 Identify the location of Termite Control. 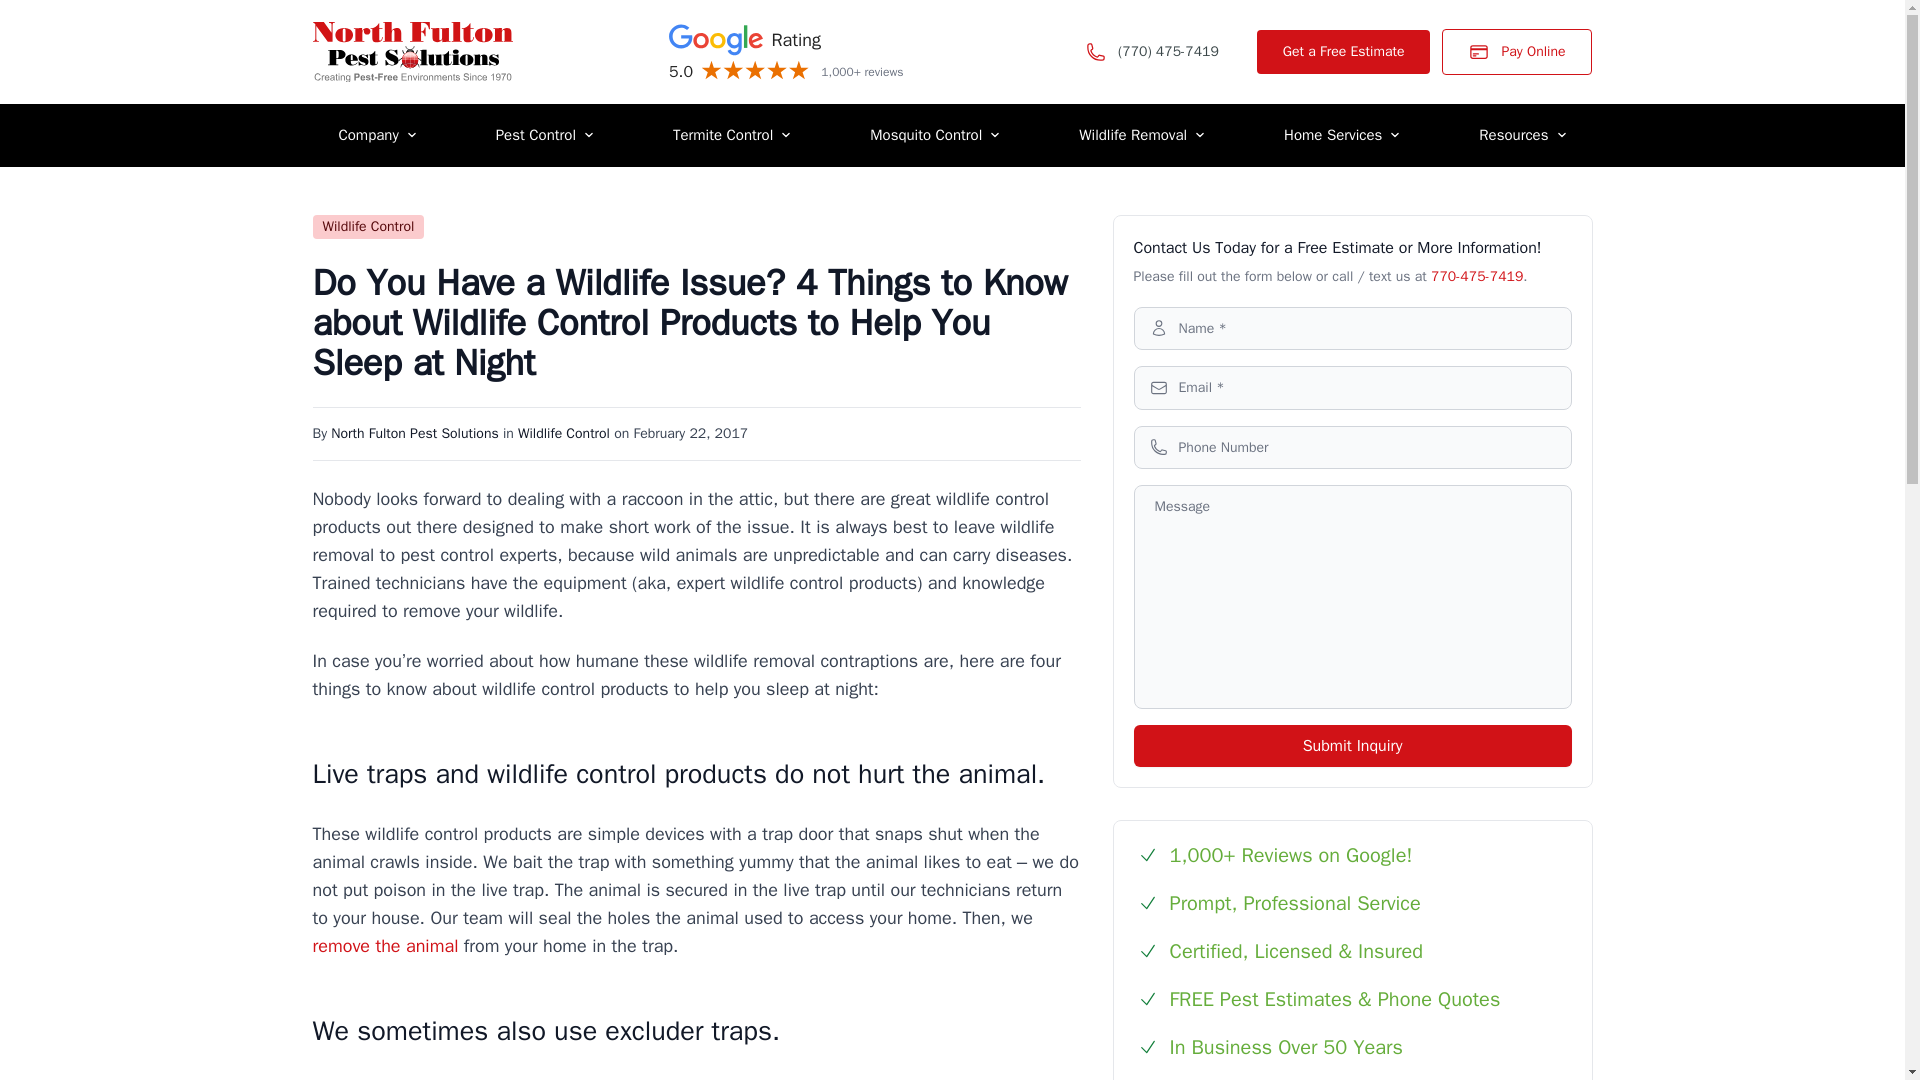
(732, 135).